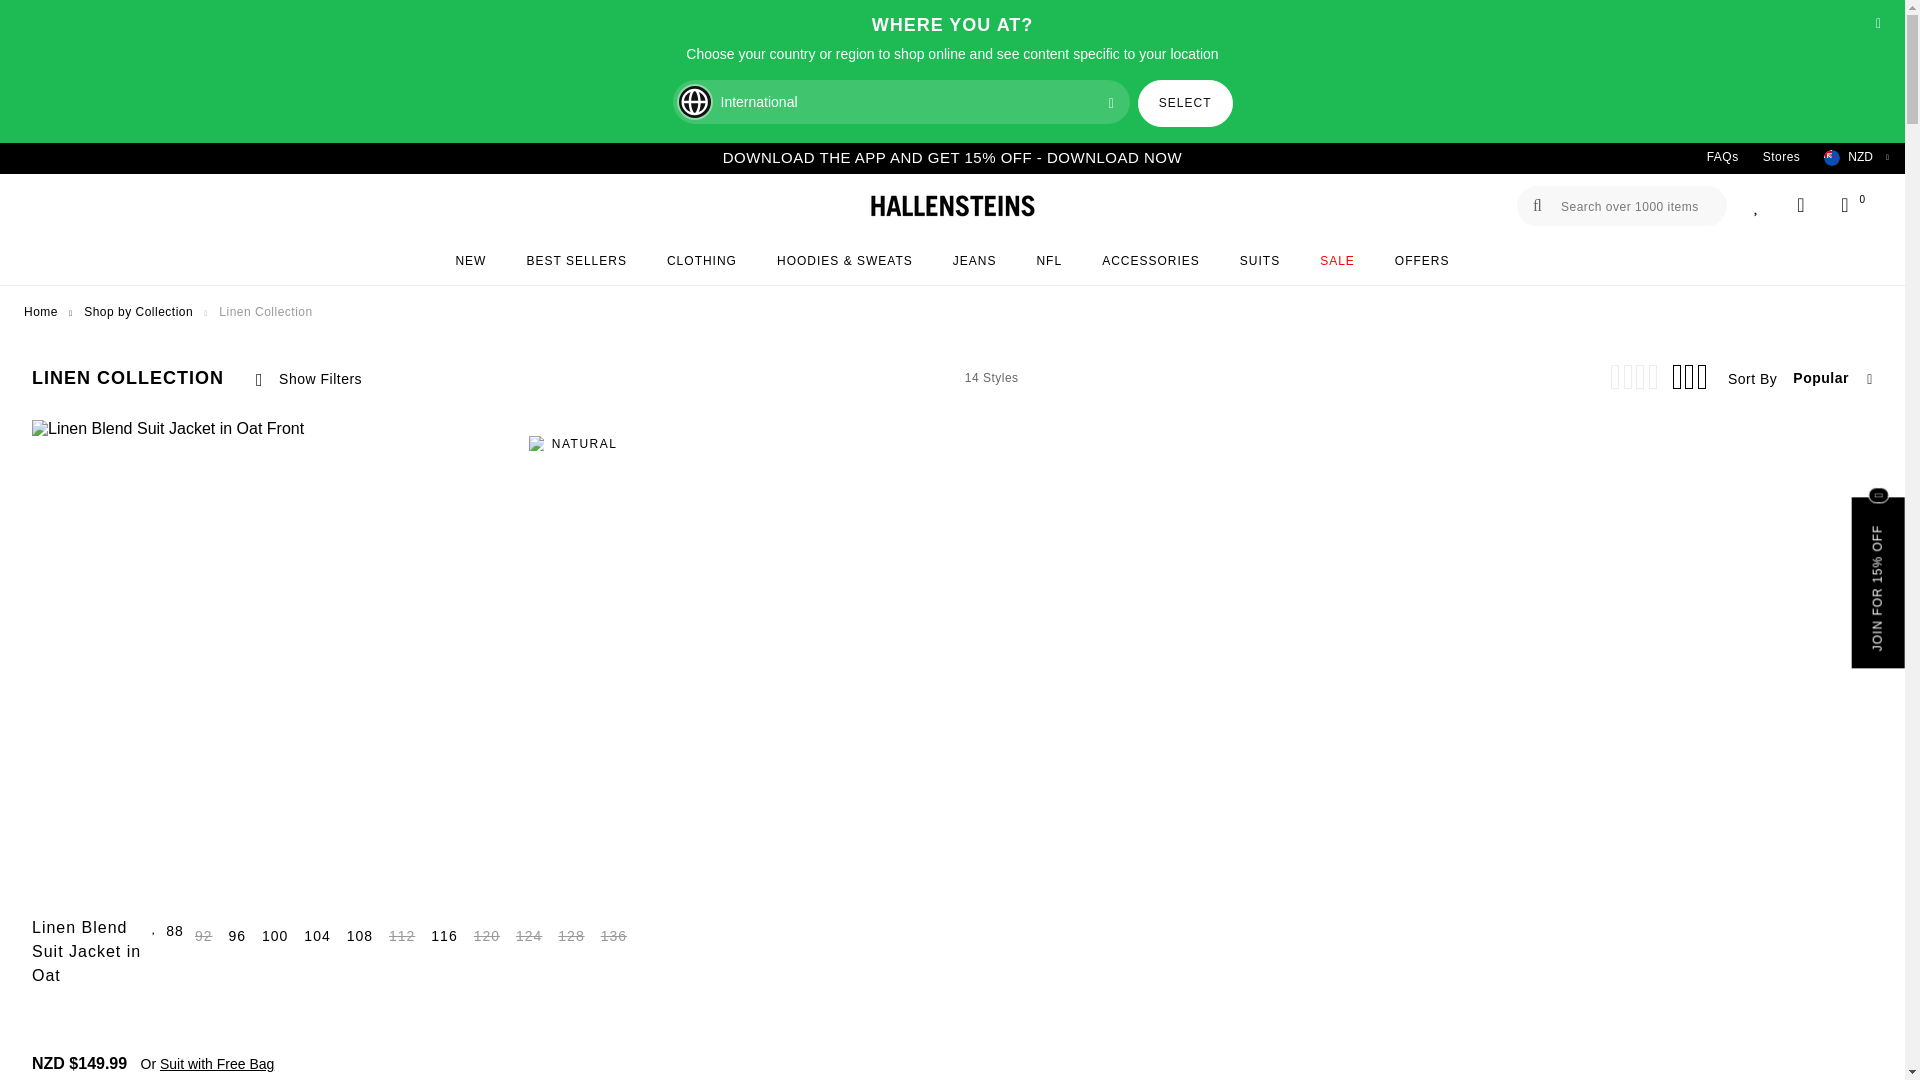 Image resolution: width=1920 pixels, height=1080 pixels. What do you see at coordinates (1185, 103) in the screenshot?
I see `SELECT` at bounding box center [1185, 103].